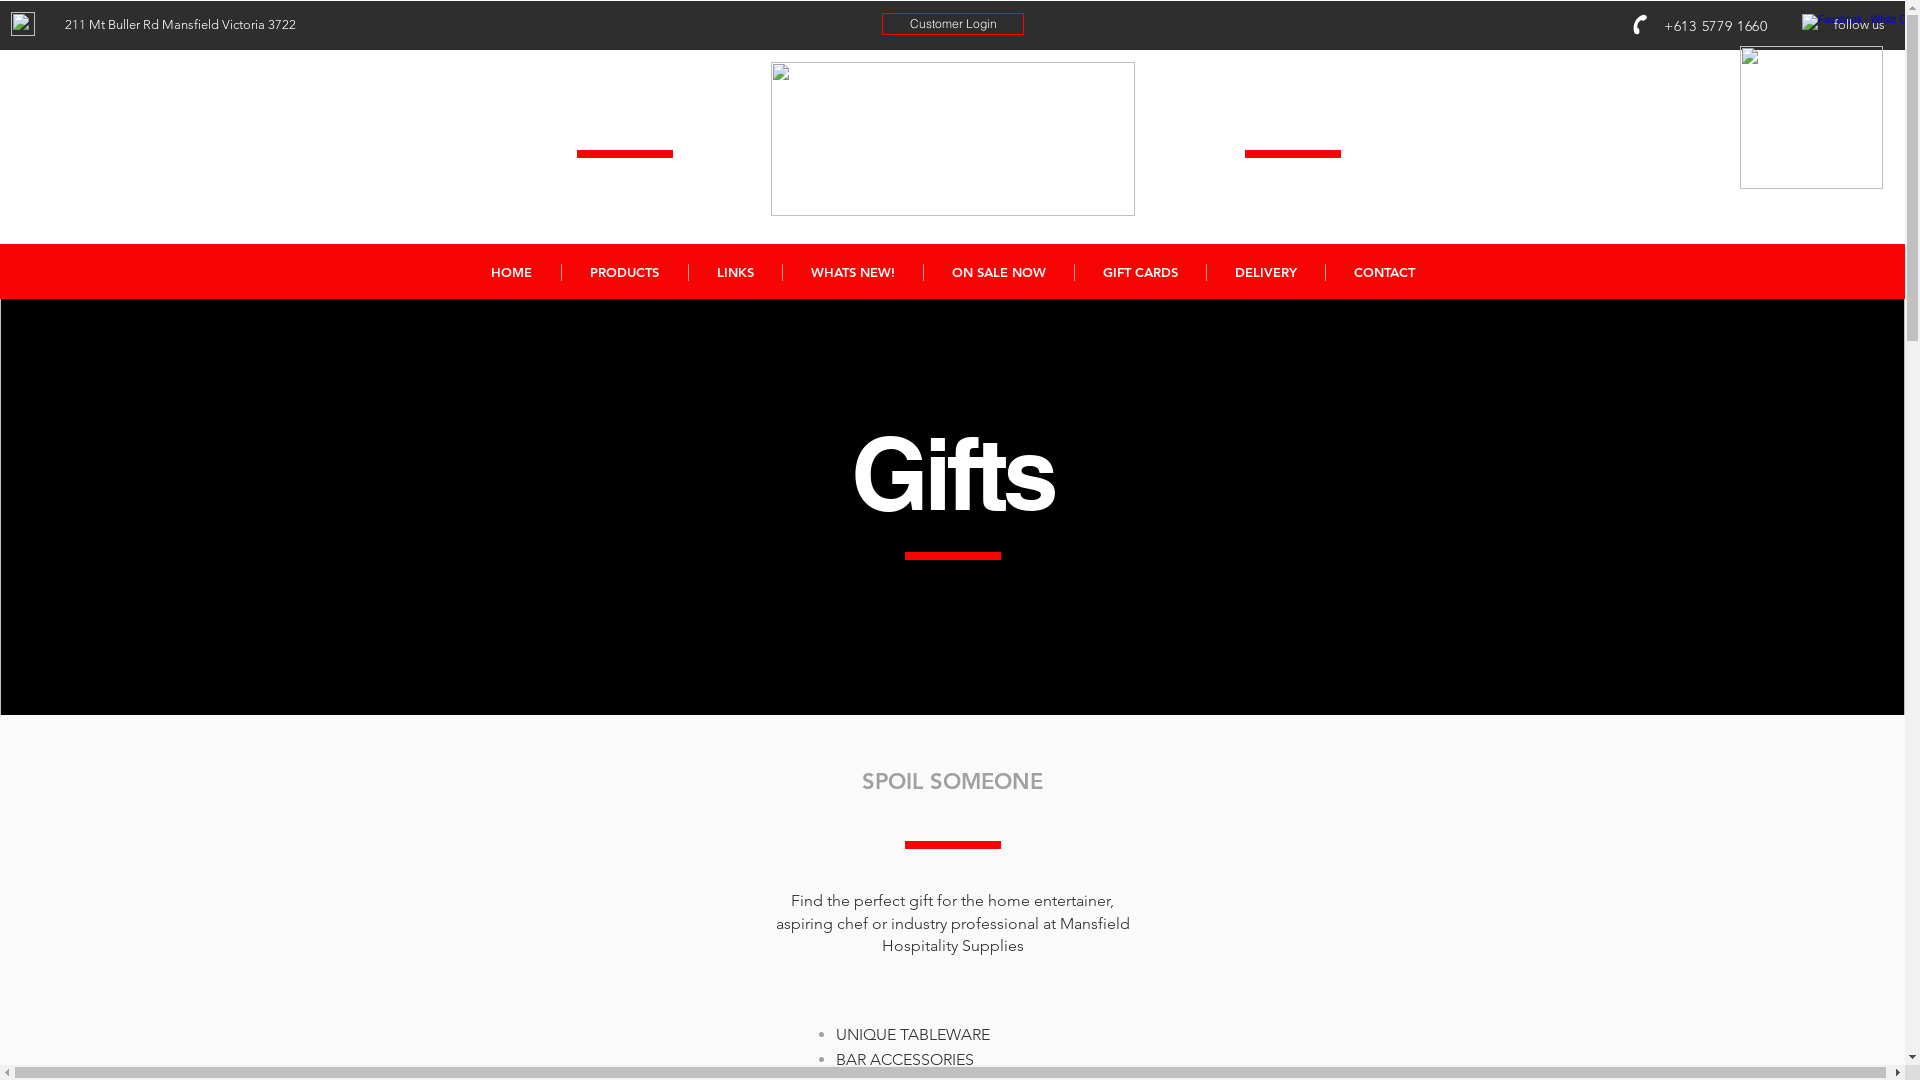 This screenshot has height=1080, width=1920. What do you see at coordinates (511, 272) in the screenshot?
I see `HOME` at bounding box center [511, 272].